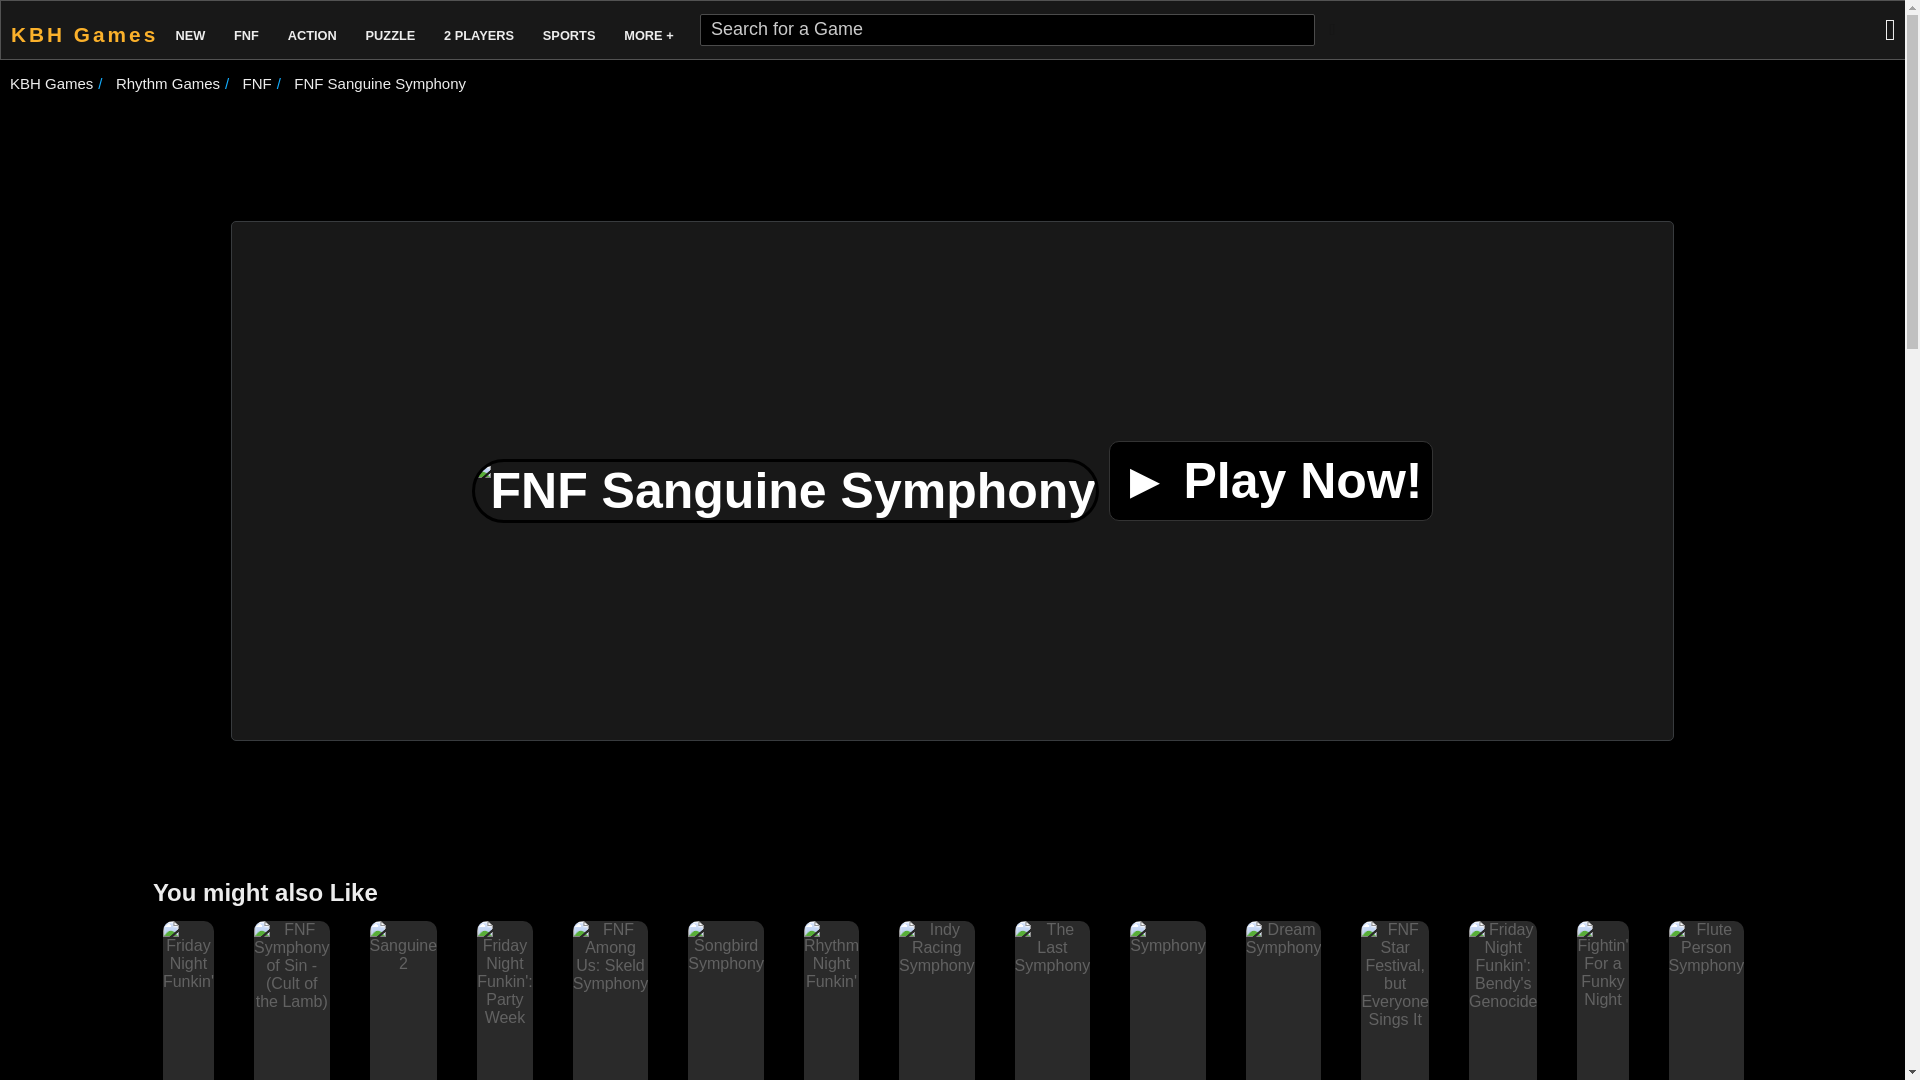 The image size is (1920, 1080). I want to click on SPORTS, so click(570, 30).